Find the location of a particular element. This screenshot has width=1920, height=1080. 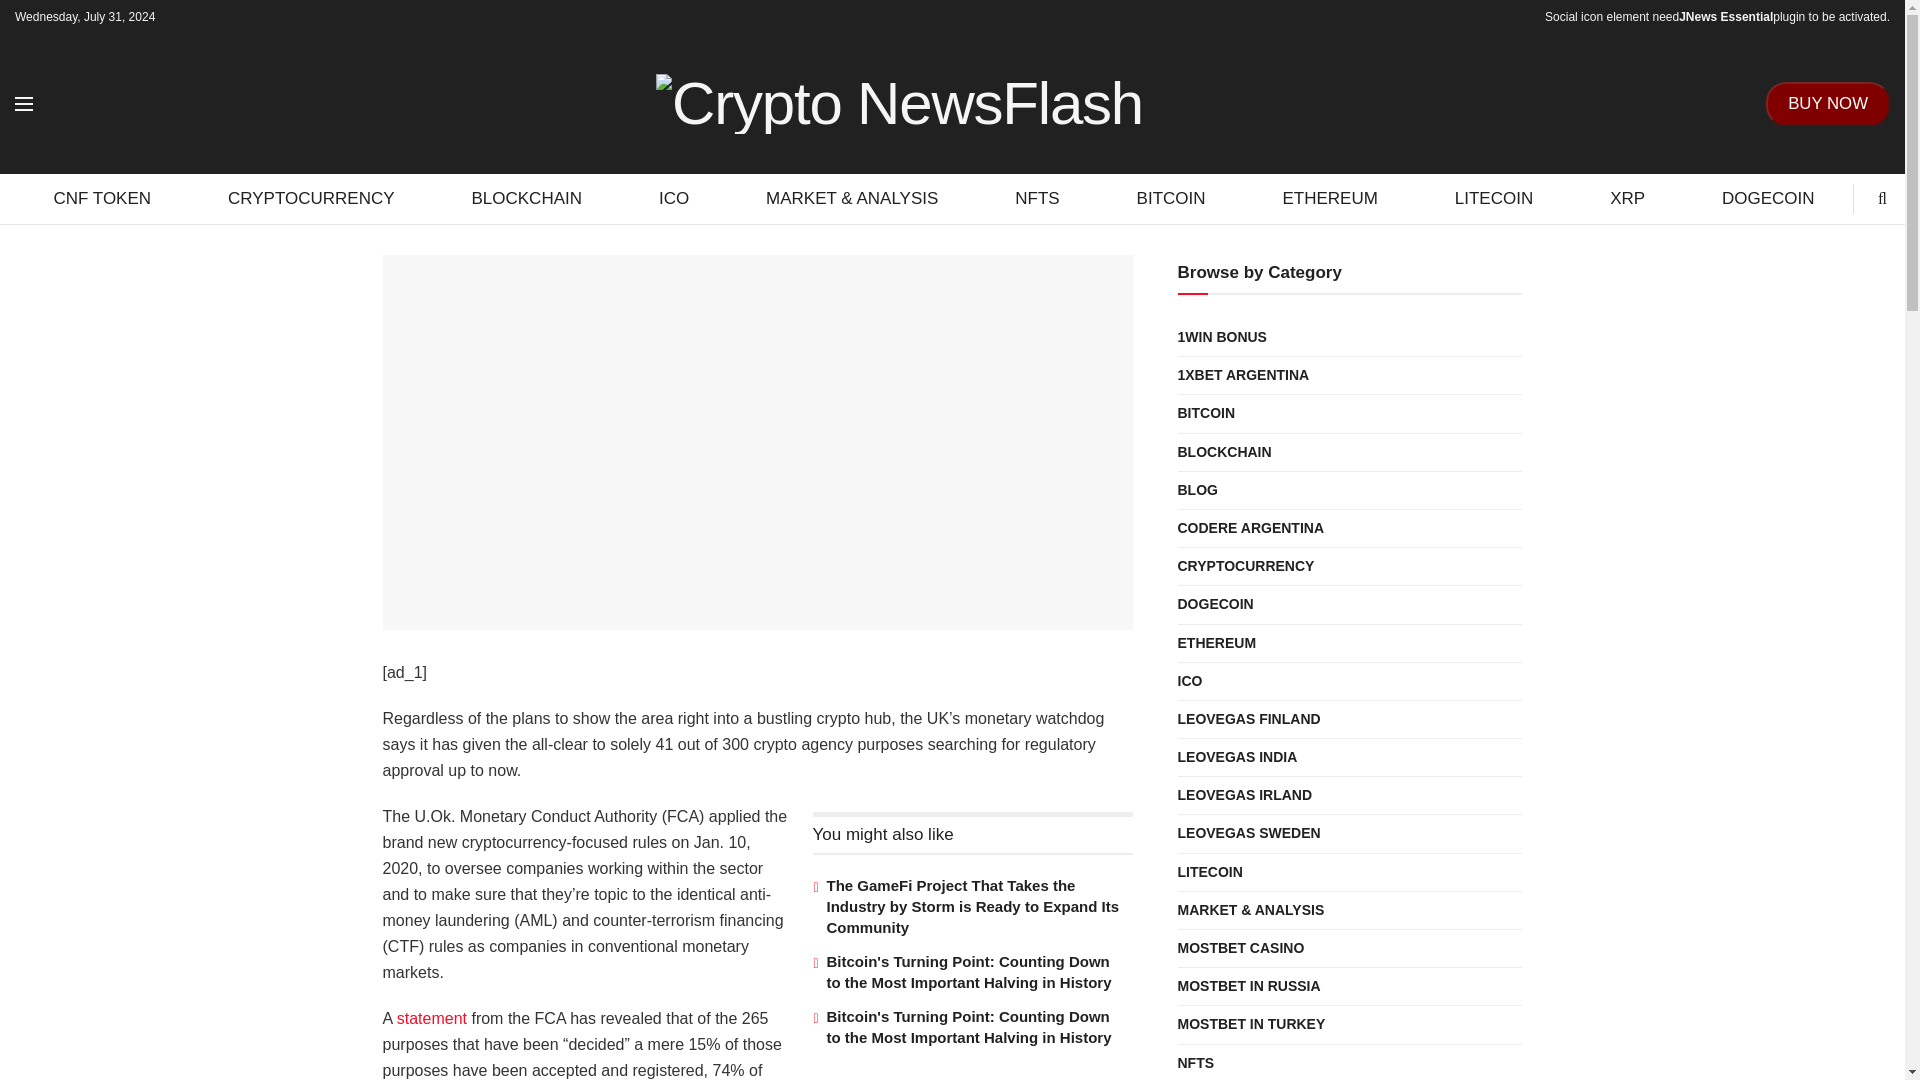

BLOCKCHAIN is located at coordinates (526, 198).